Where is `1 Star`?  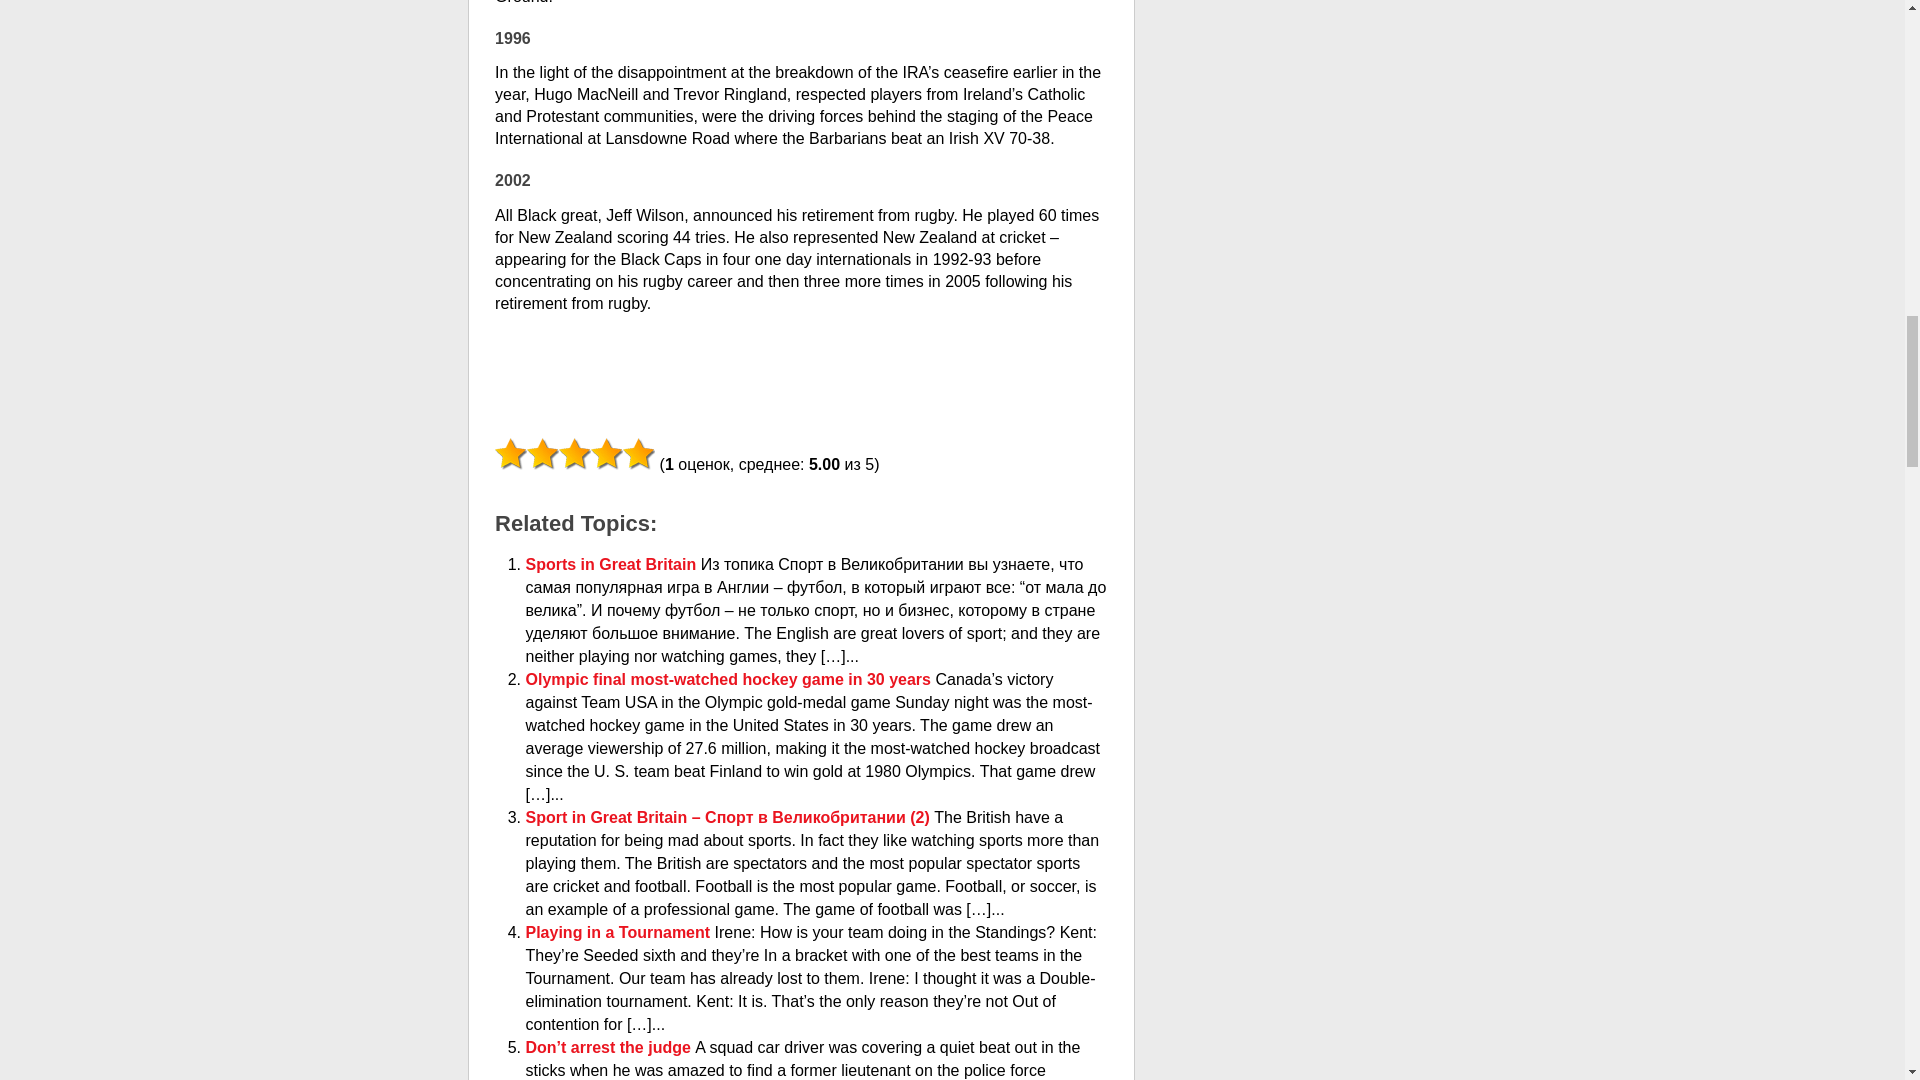 1 Star is located at coordinates (510, 454).